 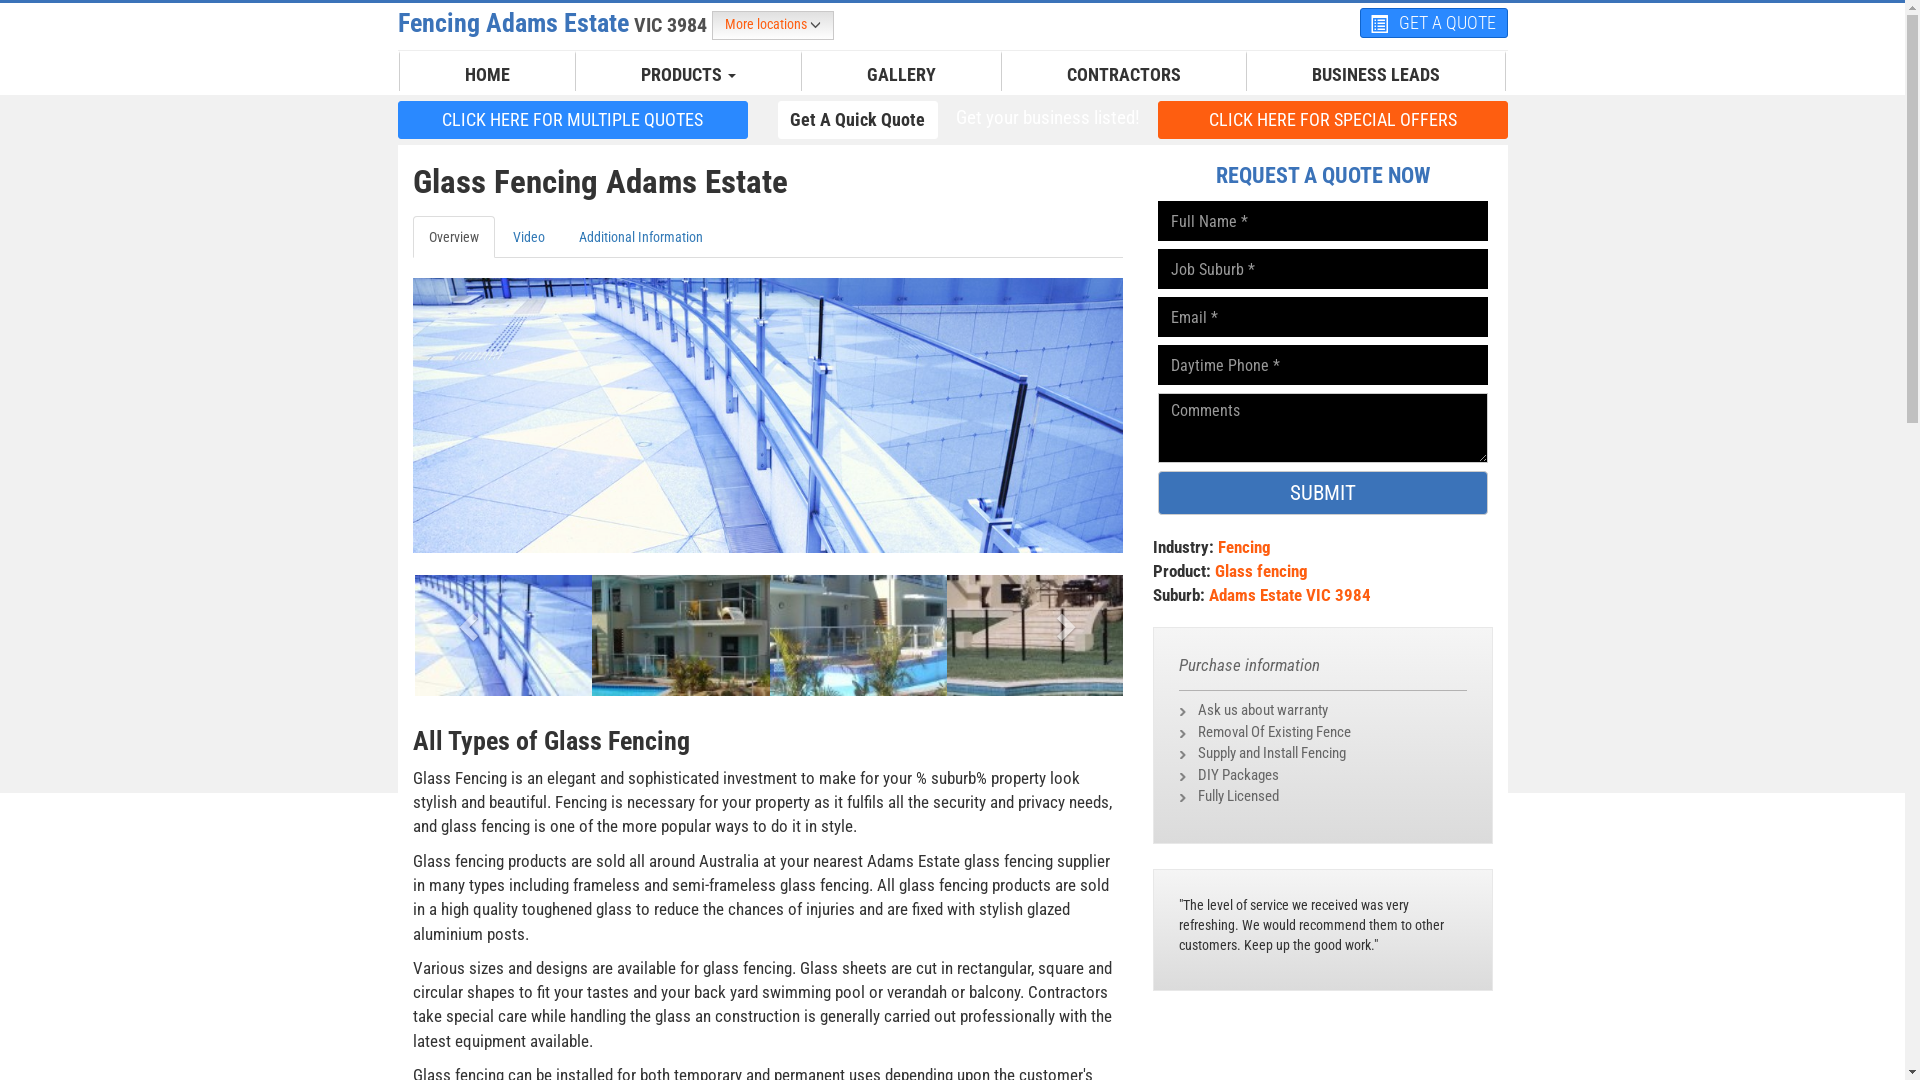 What do you see at coordinates (452, 237) in the screenshot?
I see `Overview` at bounding box center [452, 237].